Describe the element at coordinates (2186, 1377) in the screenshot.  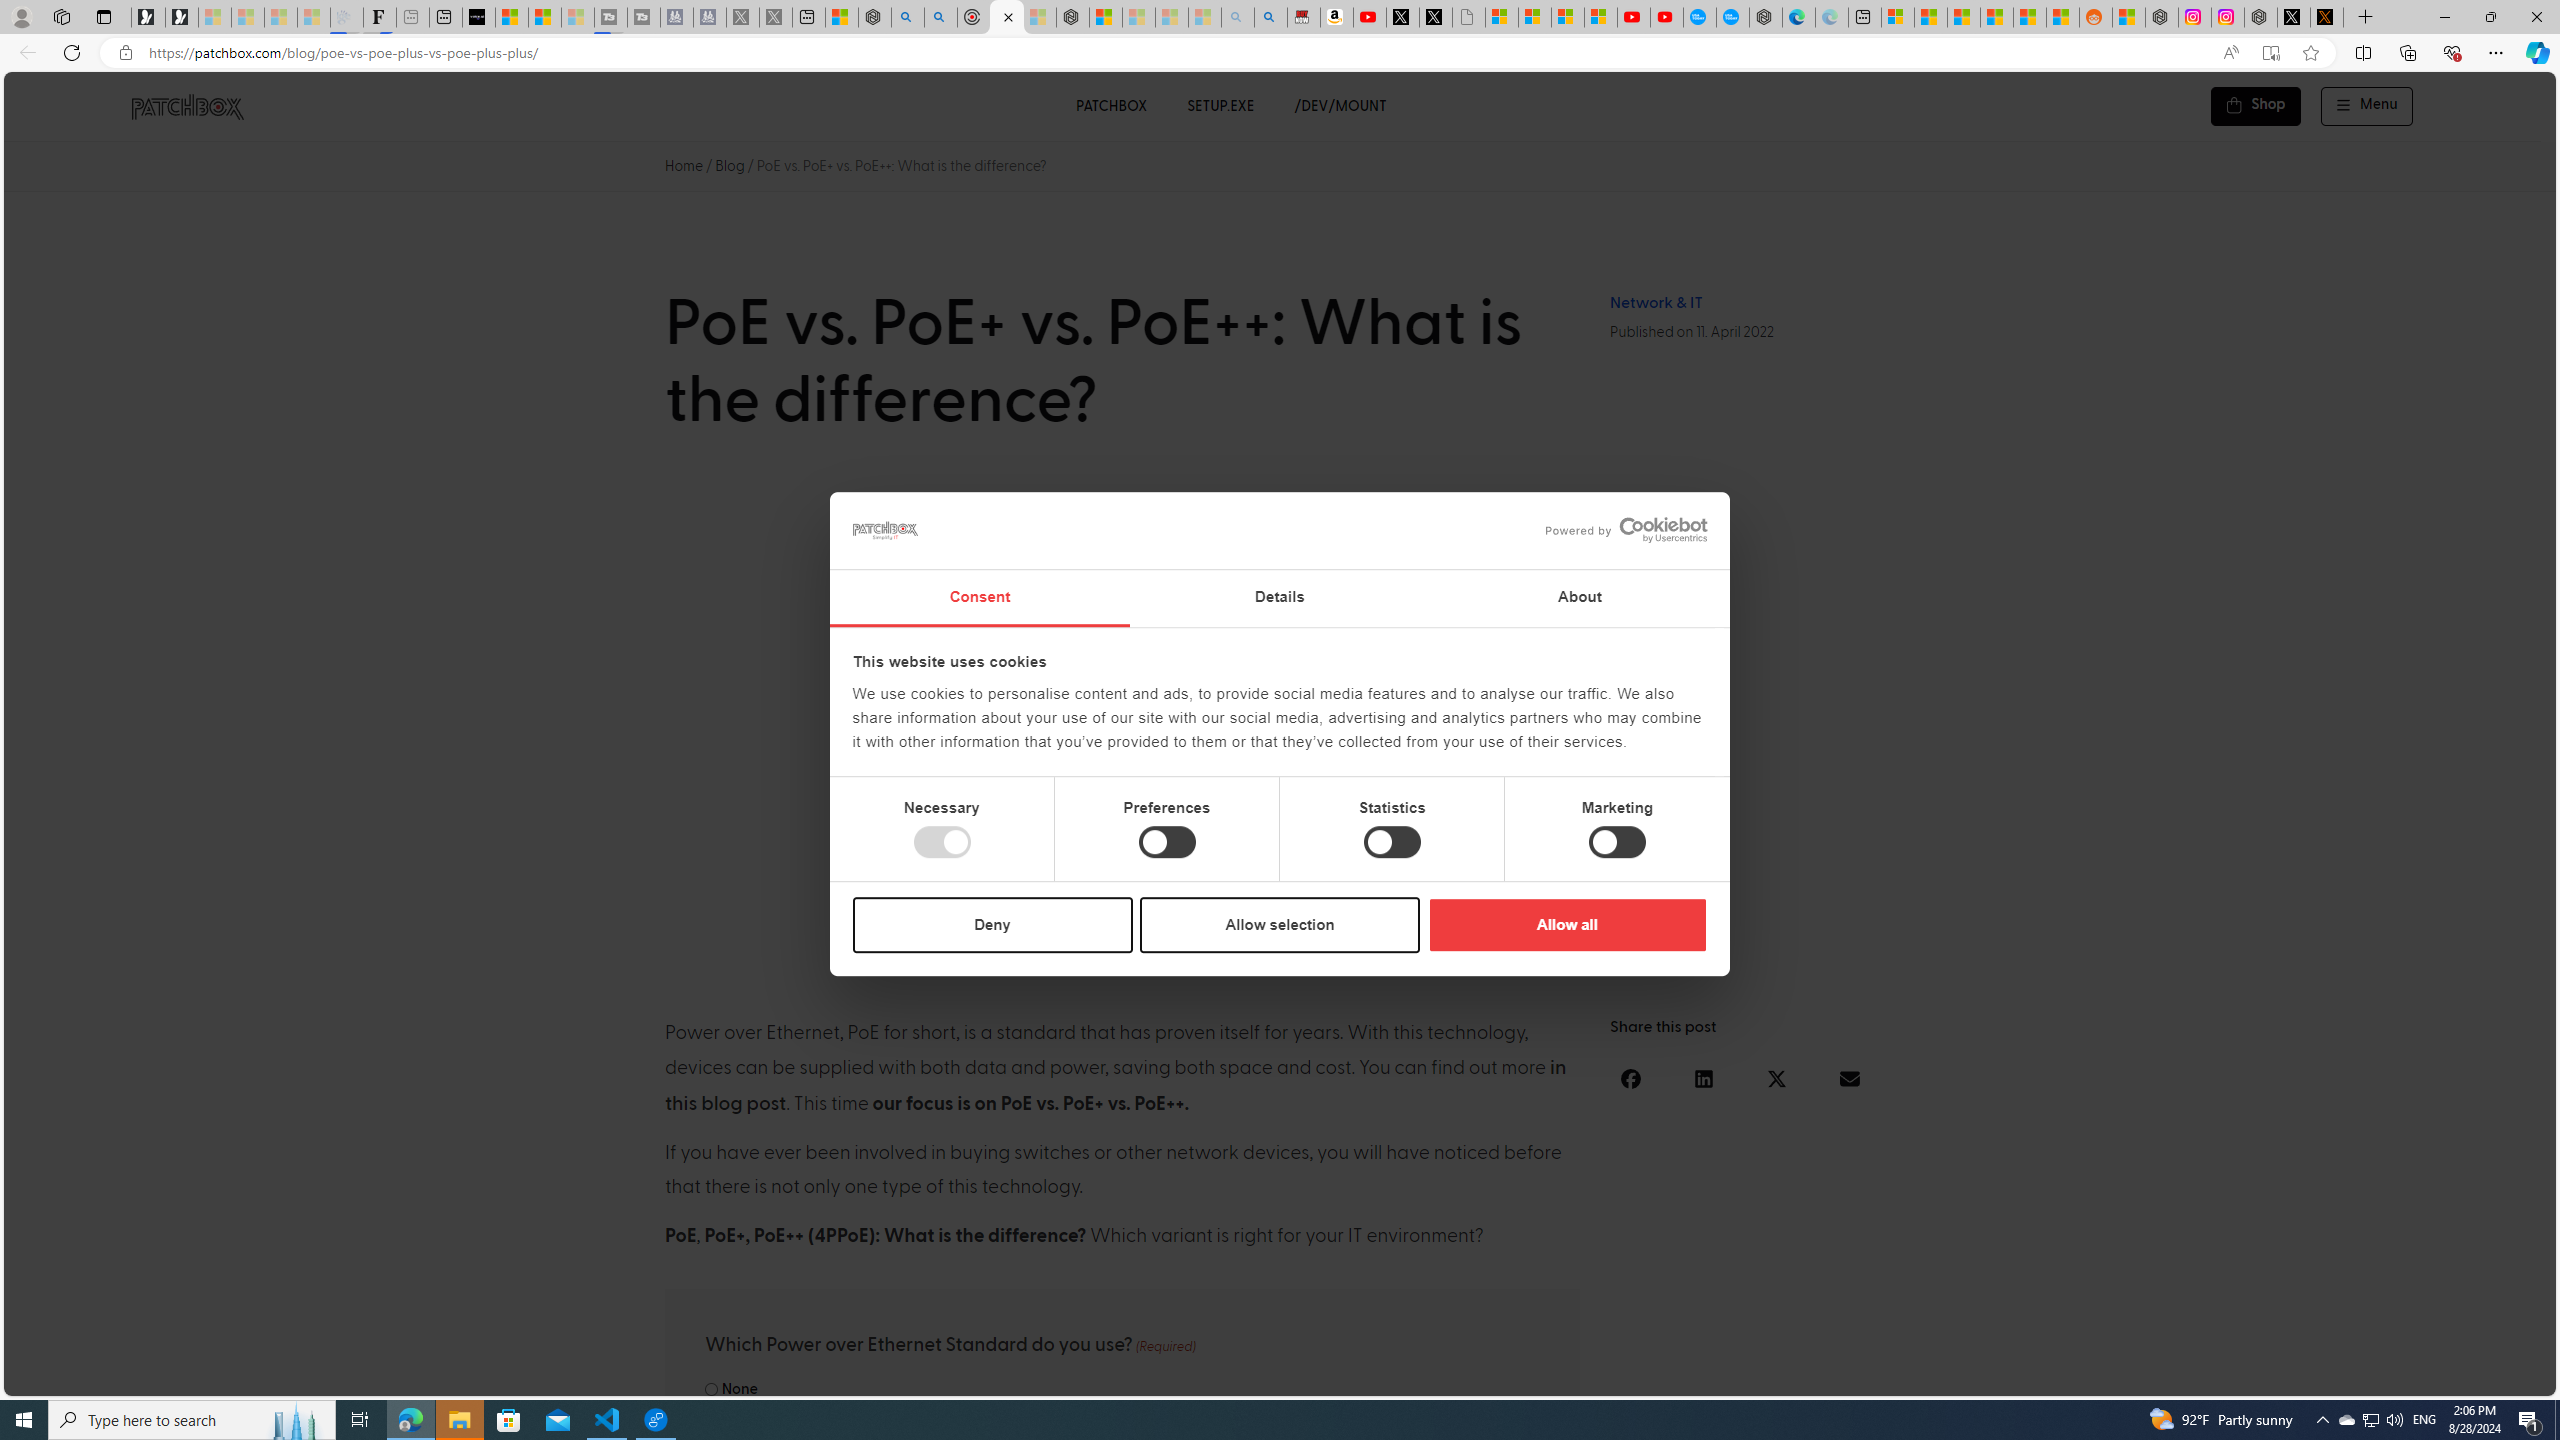
I see `Language switcher : French` at that location.